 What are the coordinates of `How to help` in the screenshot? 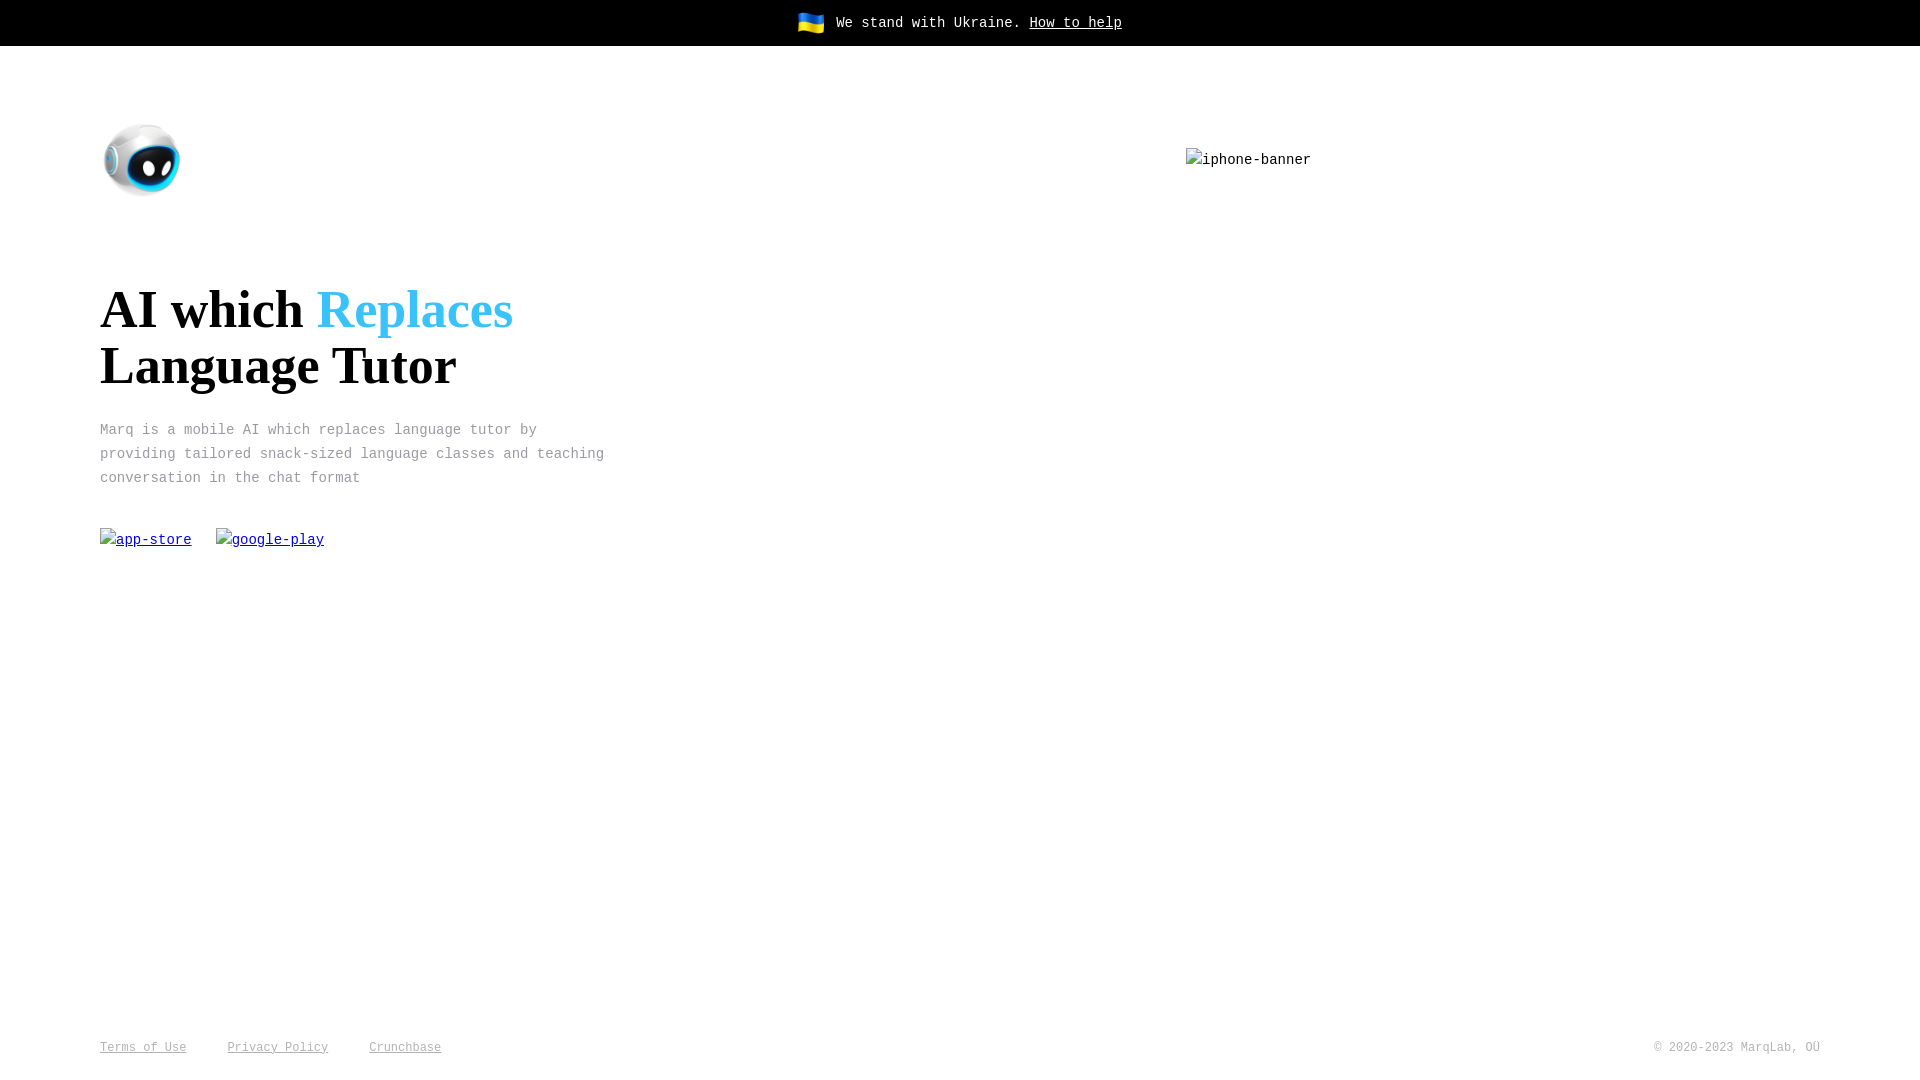 It's located at (1075, 23).